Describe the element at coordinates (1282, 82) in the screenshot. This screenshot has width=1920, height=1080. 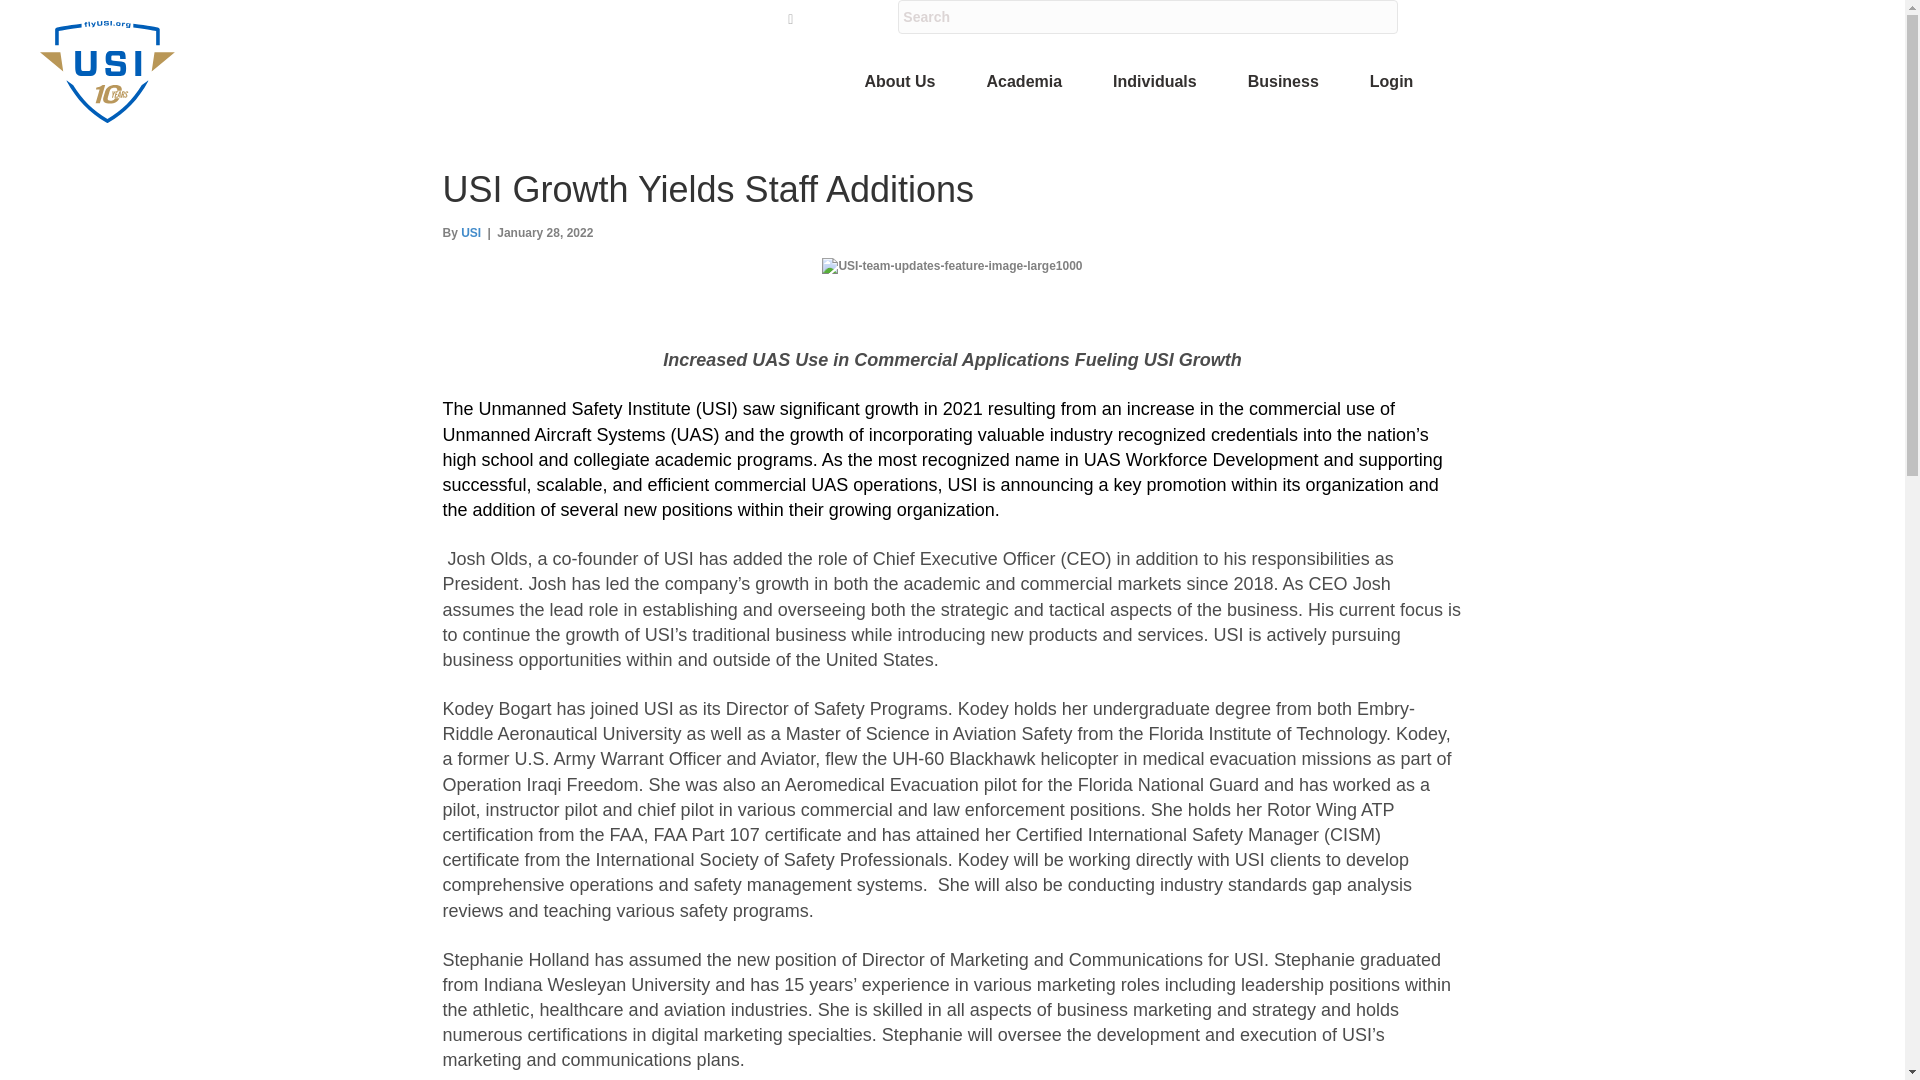
I see `Business` at that location.